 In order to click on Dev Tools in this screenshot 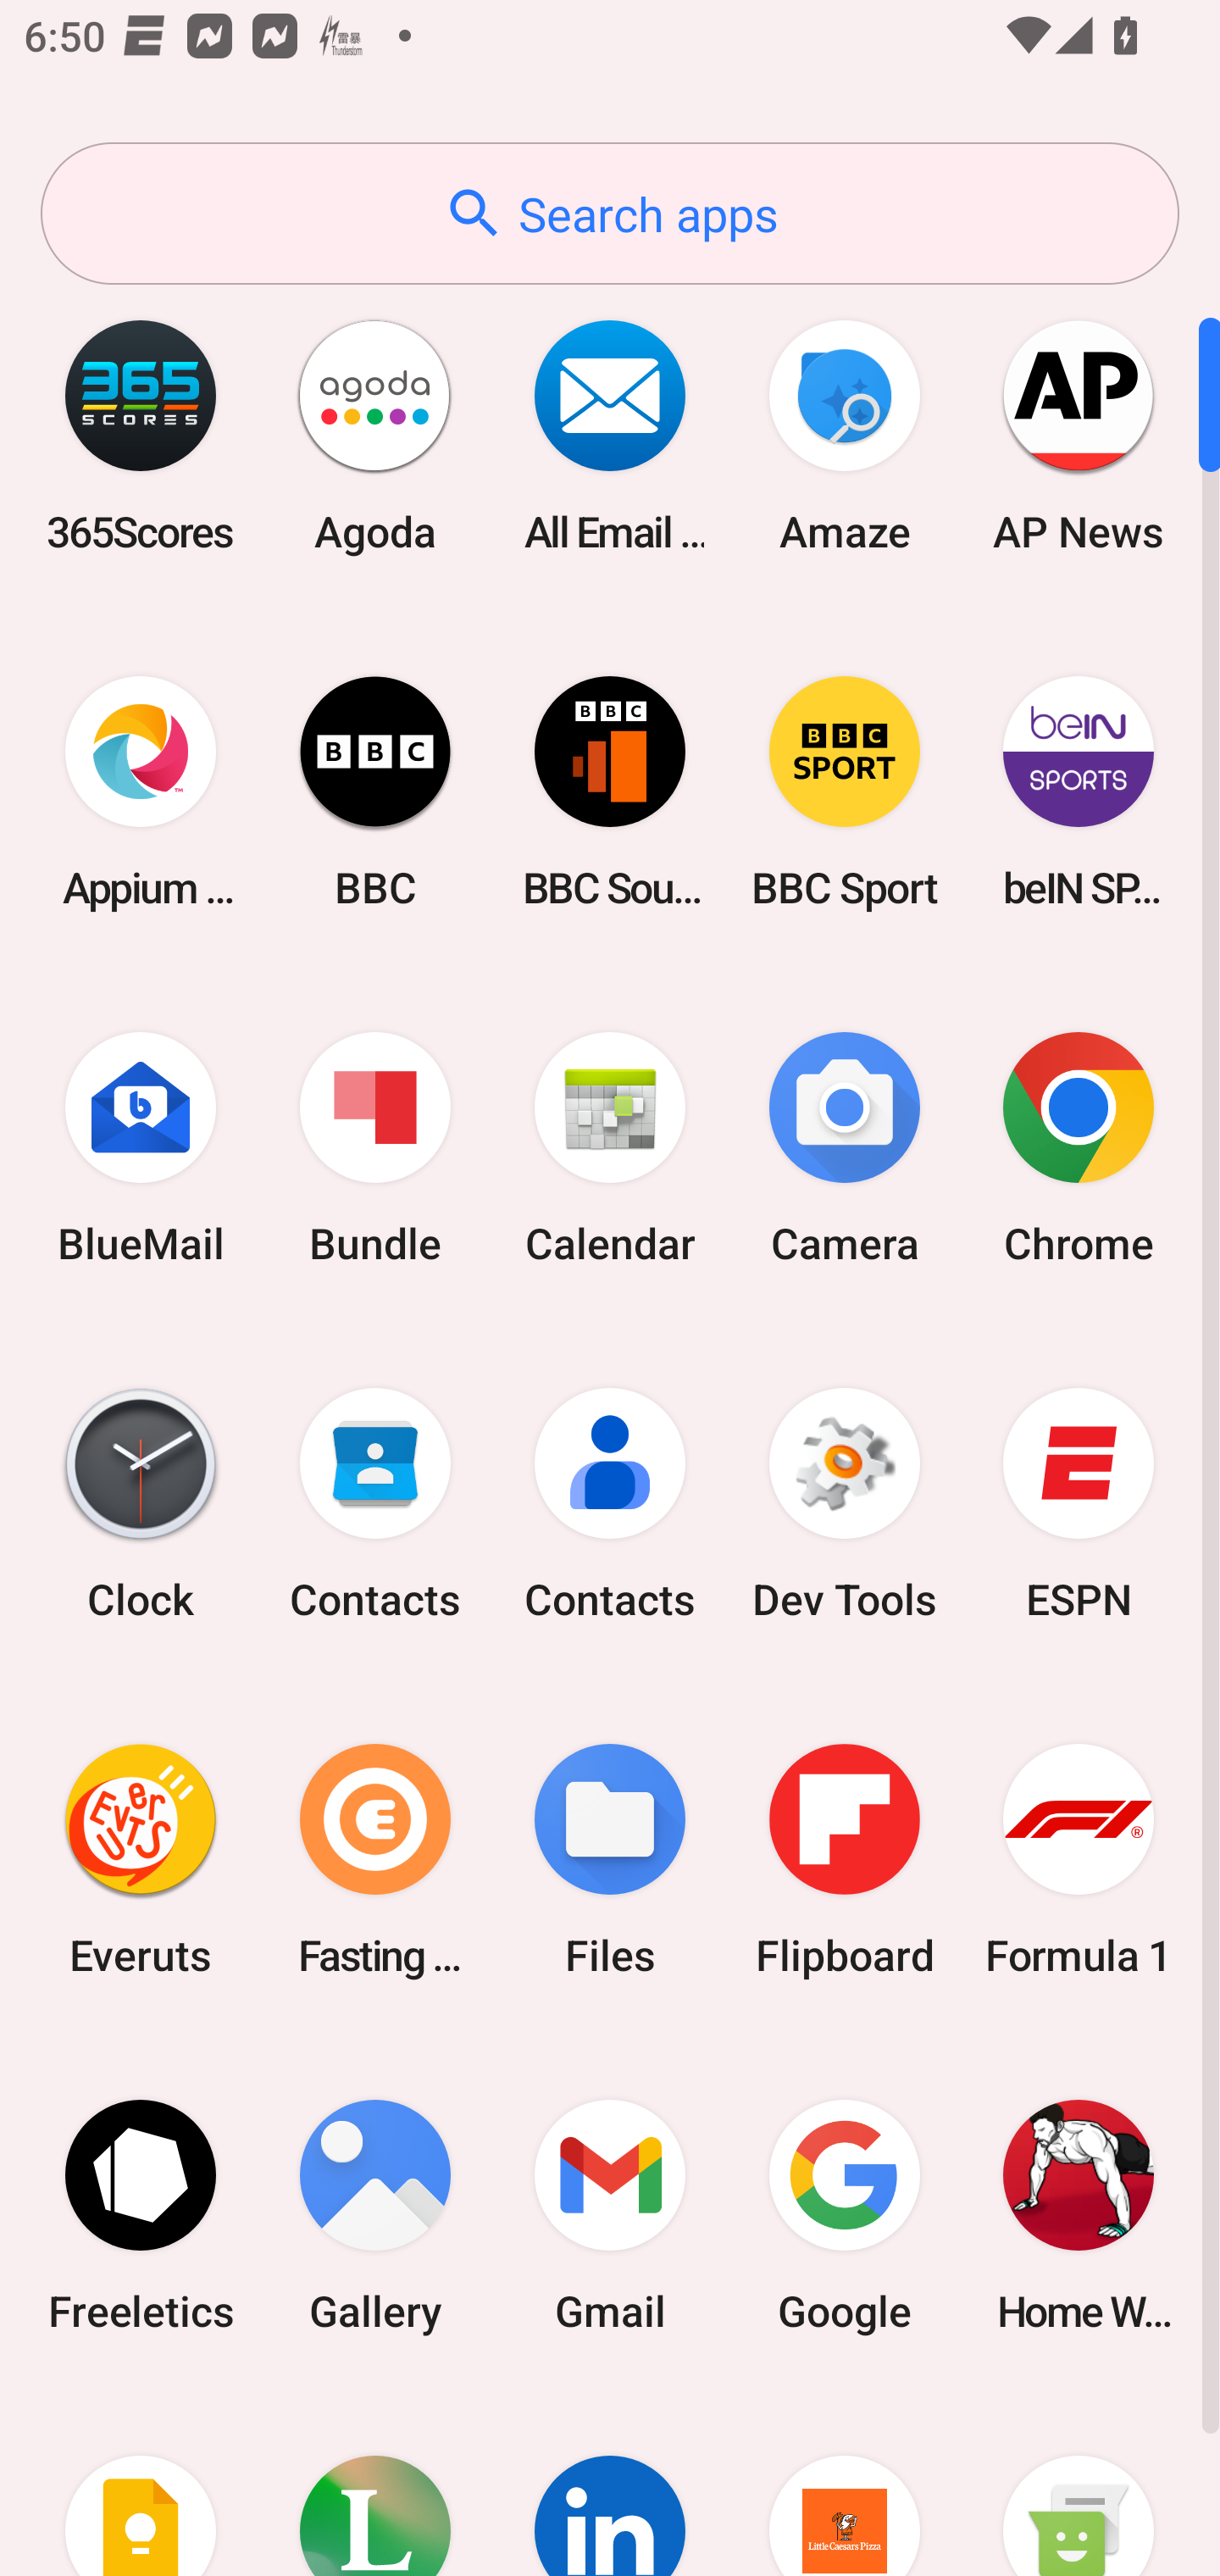, I will do `click(844, 1504)`.